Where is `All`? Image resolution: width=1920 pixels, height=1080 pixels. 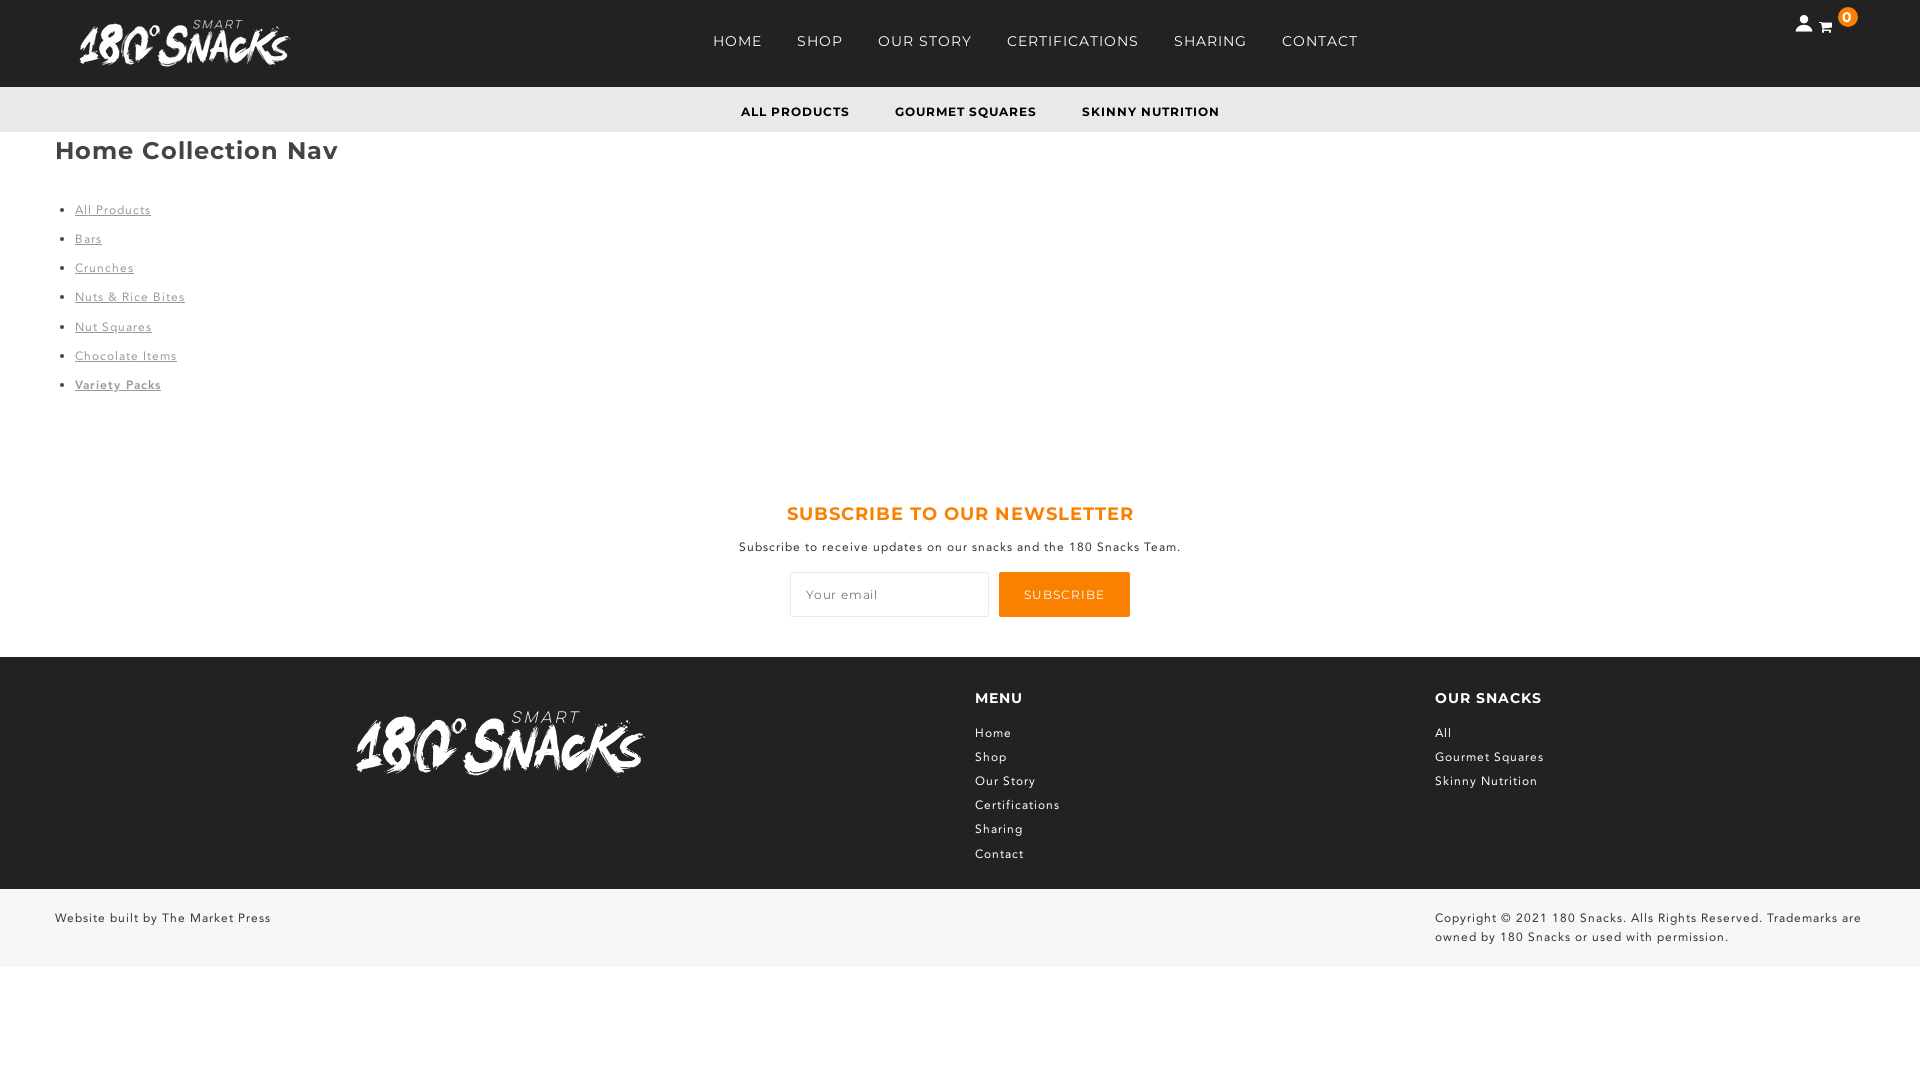
All is located at coordinates (1444, 733).